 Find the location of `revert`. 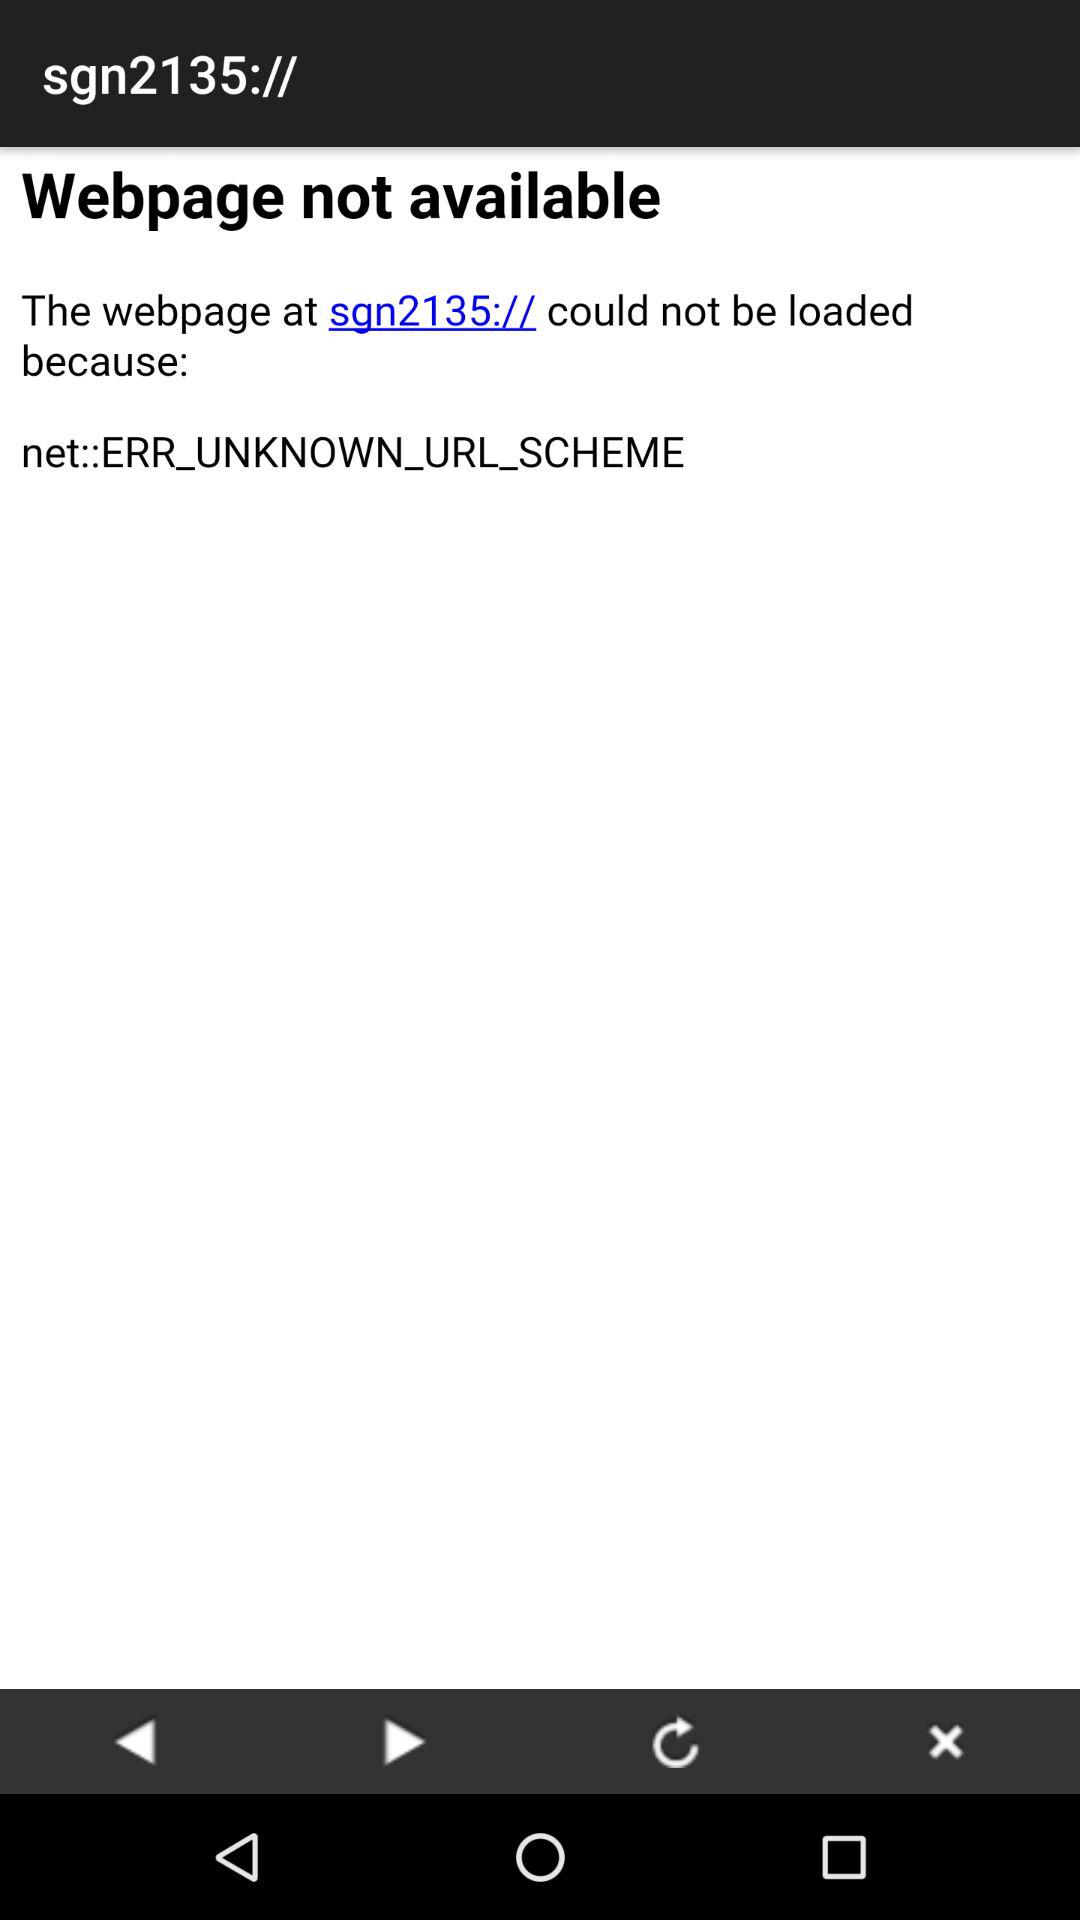

revert is located at coordinates (405, 1740).